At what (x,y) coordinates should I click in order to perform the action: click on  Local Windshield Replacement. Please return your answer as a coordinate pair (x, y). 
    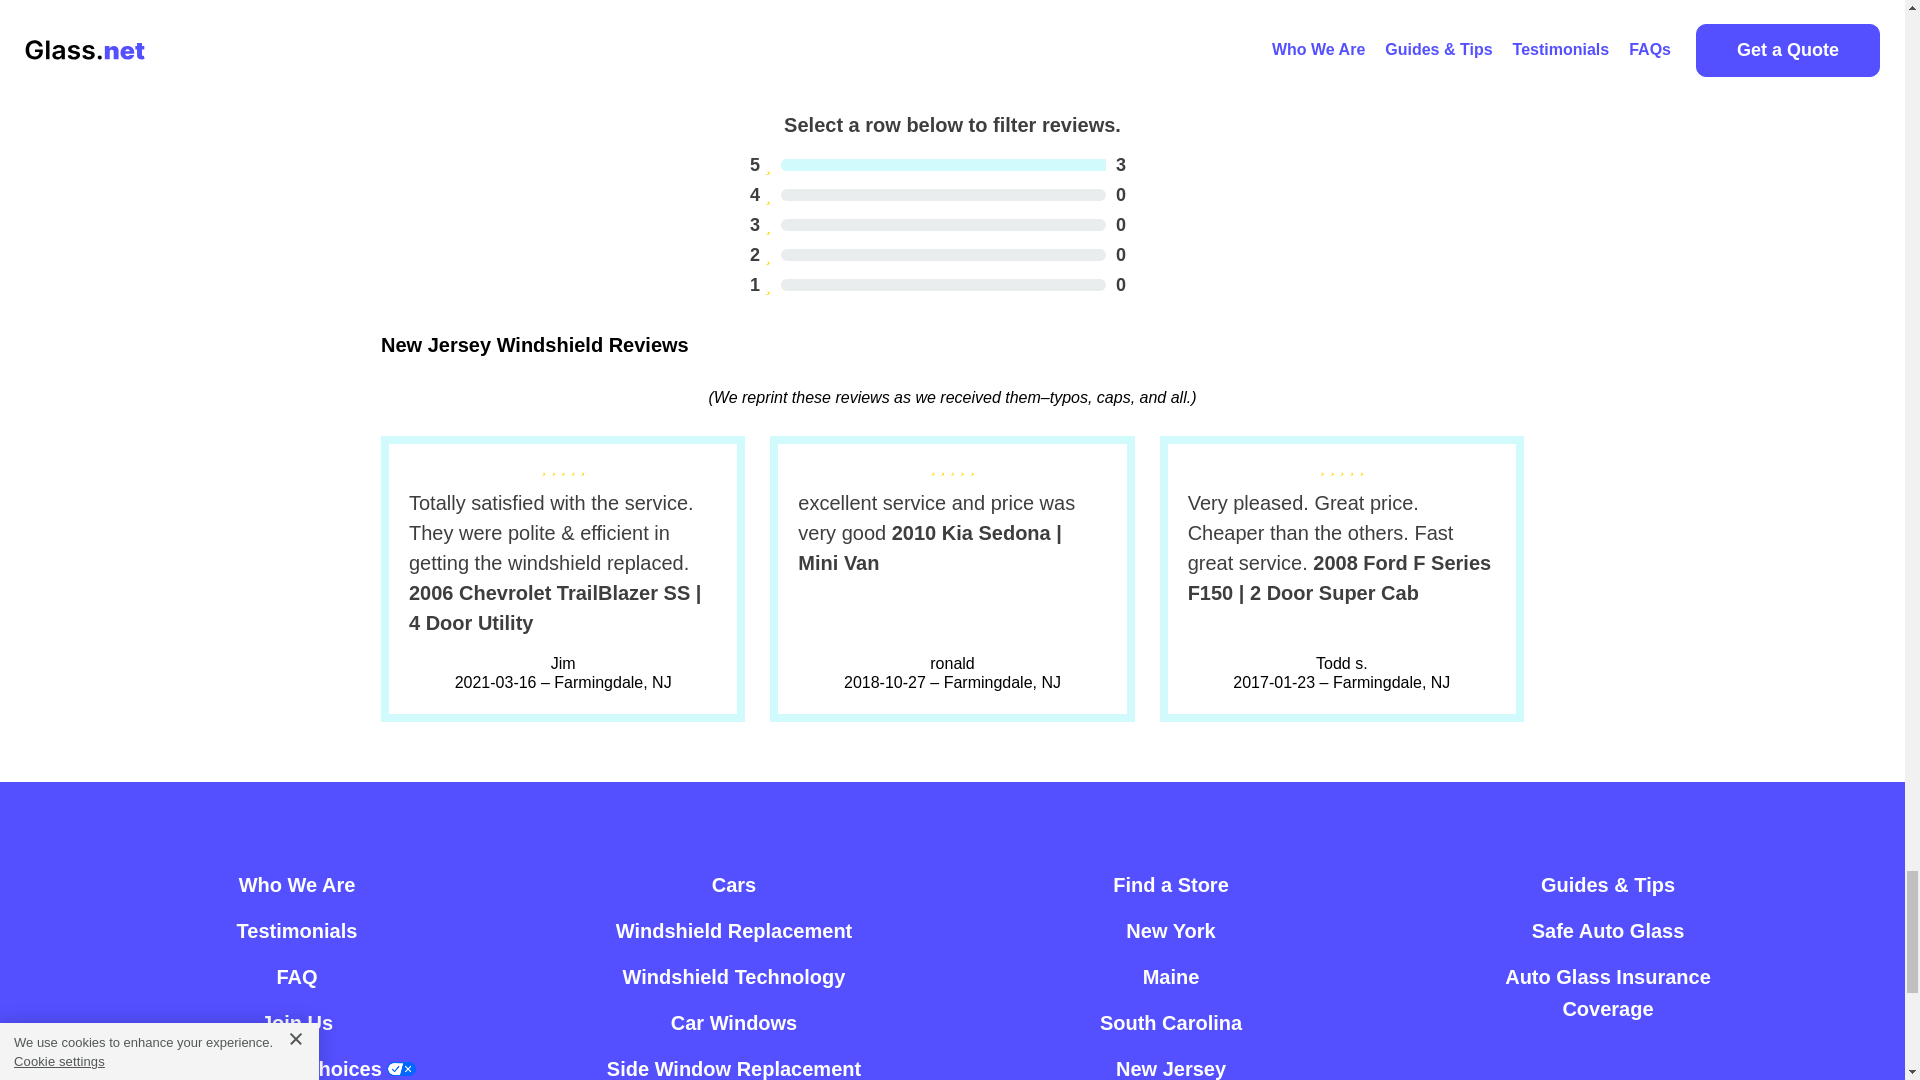
    Looking at the image, I should click on (862, 34).